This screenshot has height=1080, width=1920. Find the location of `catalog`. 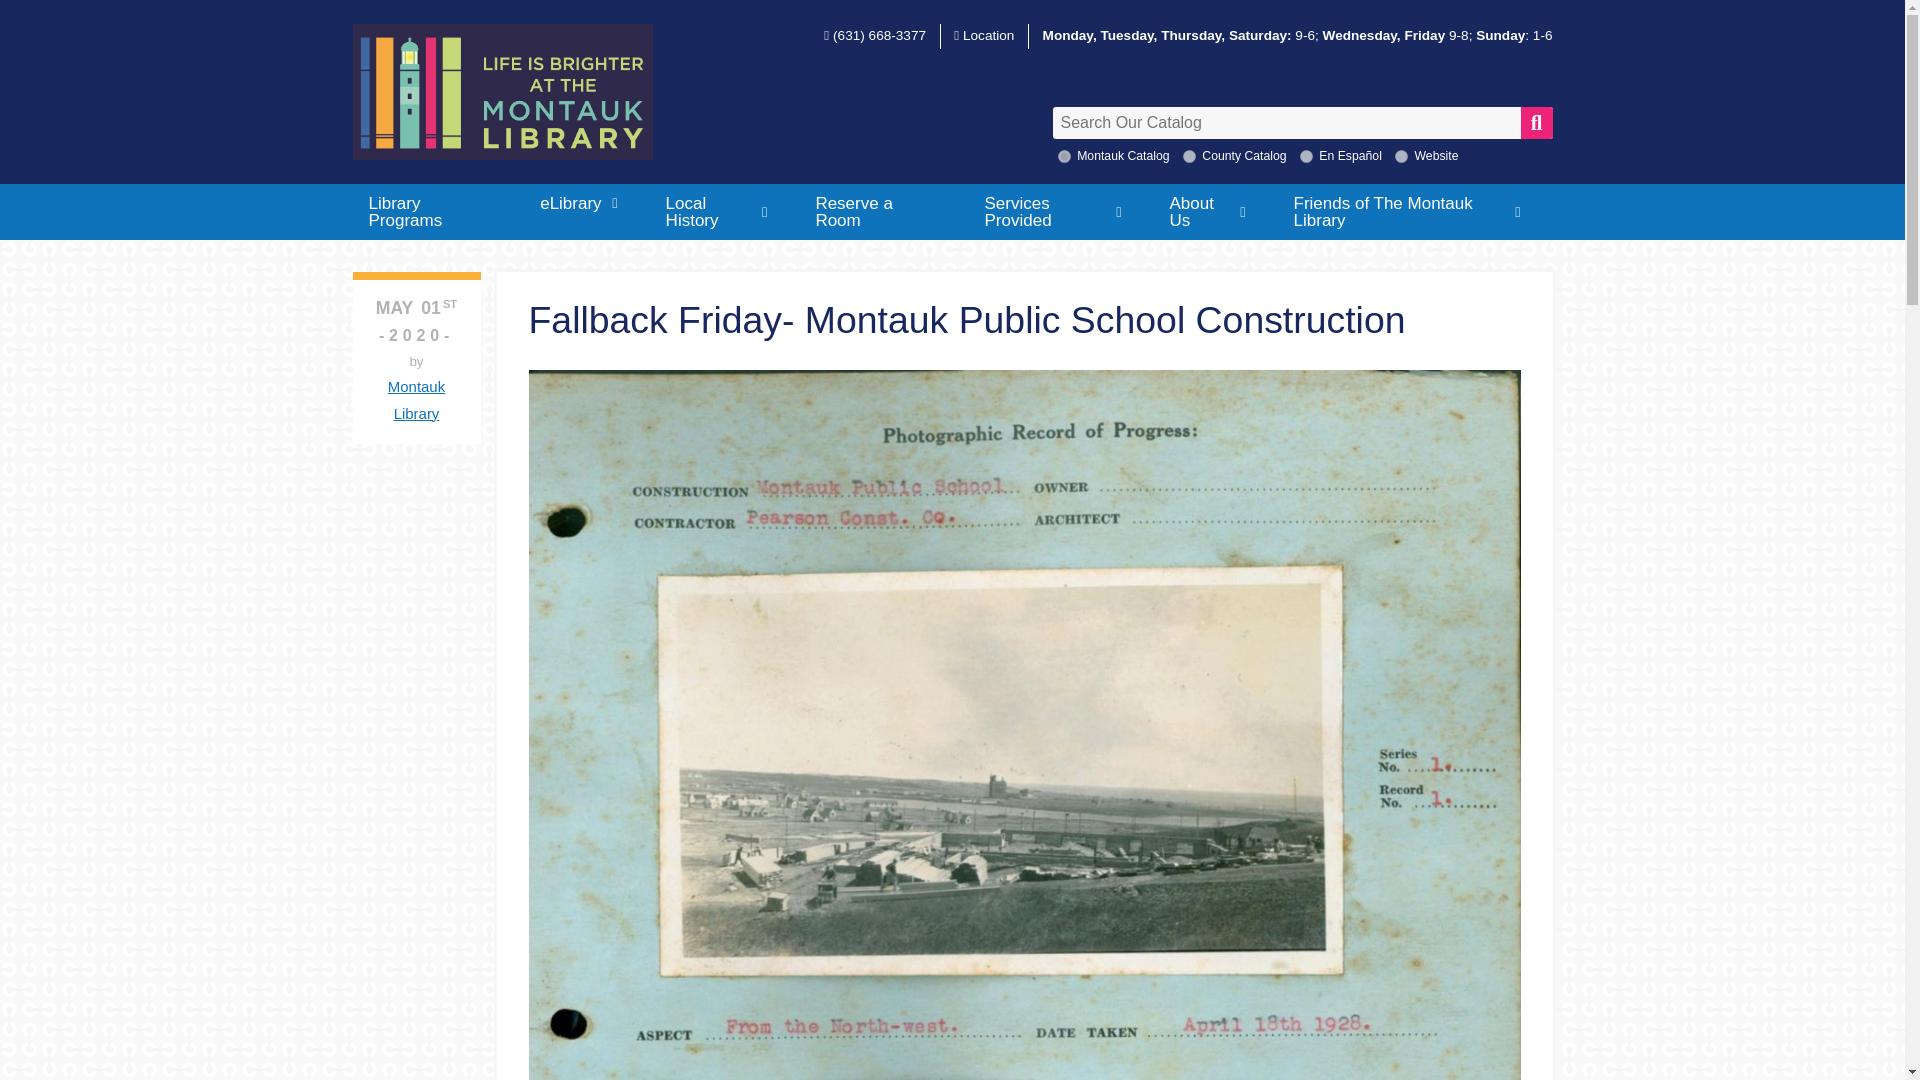

catalog is located at coordinates (1189, 156).